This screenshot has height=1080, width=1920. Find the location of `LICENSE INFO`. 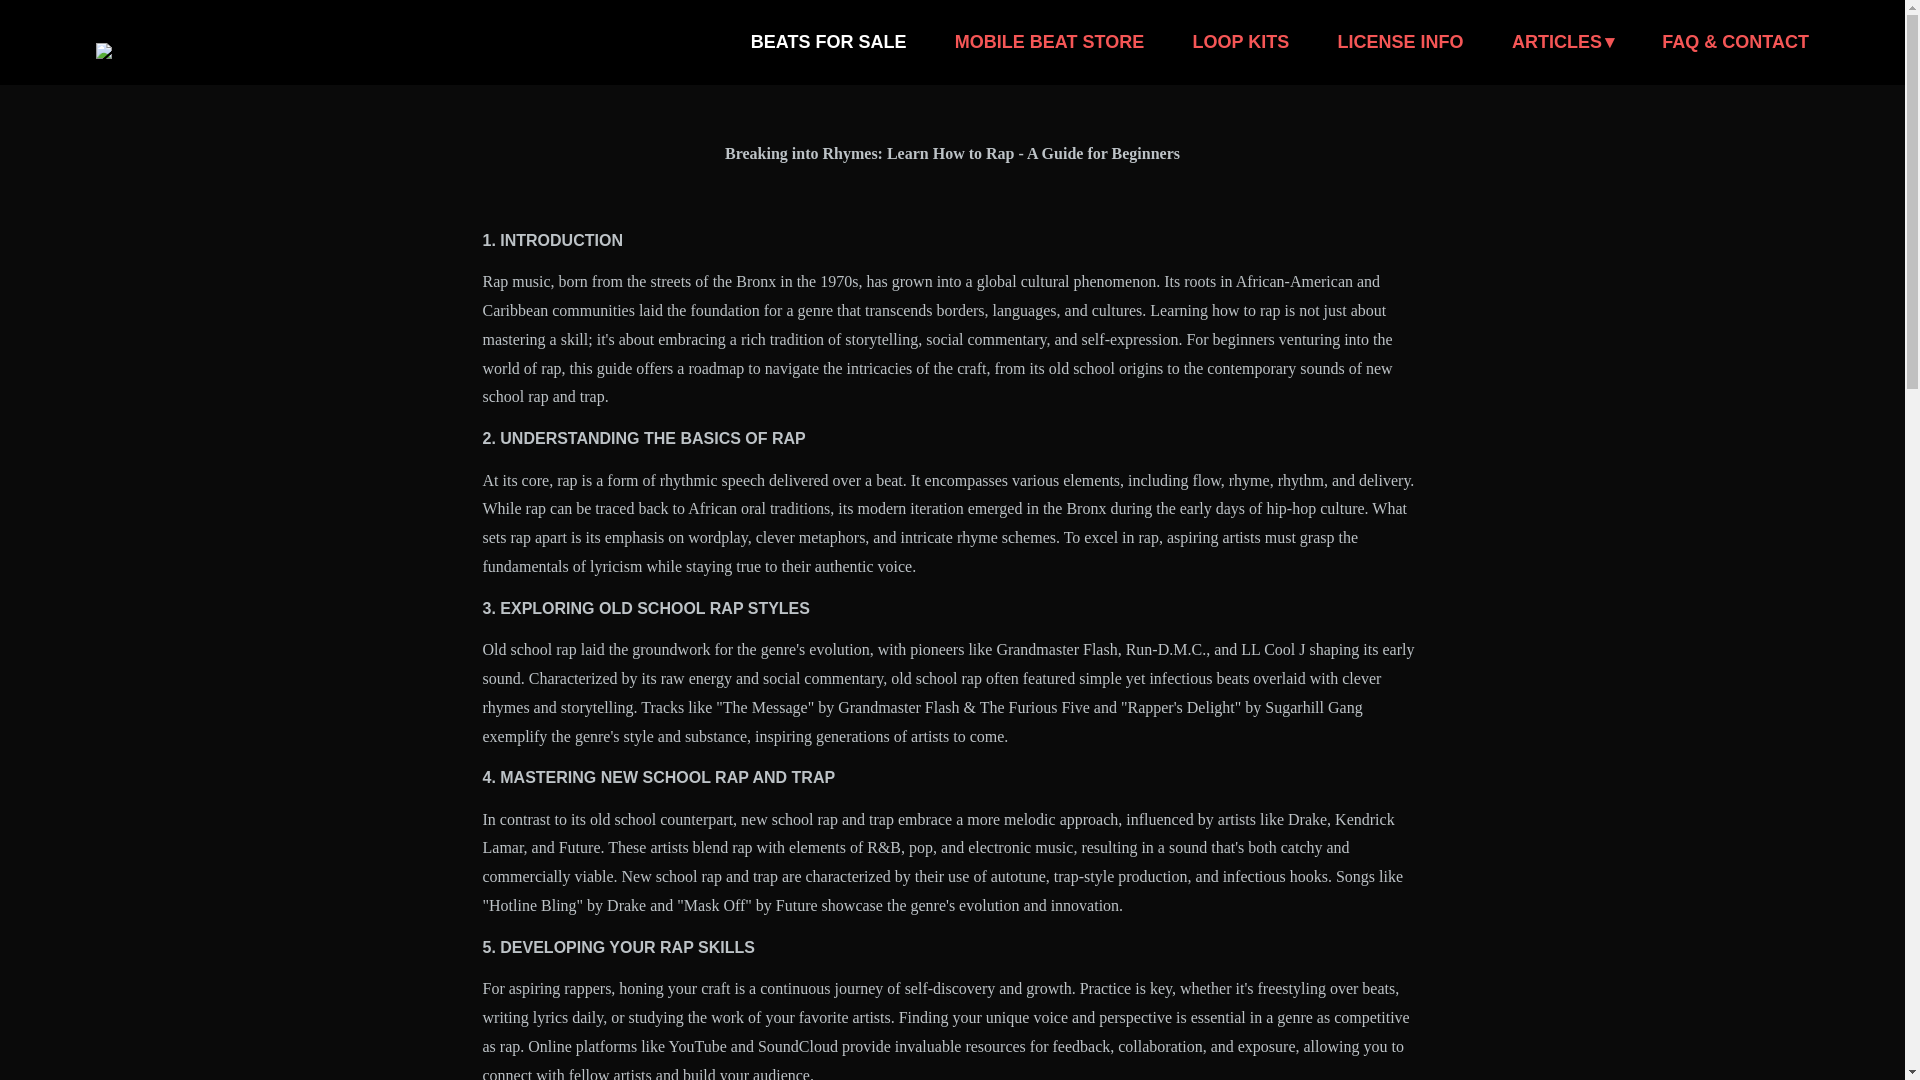

LICENSE INFO is located at coordinates (1400, 42).